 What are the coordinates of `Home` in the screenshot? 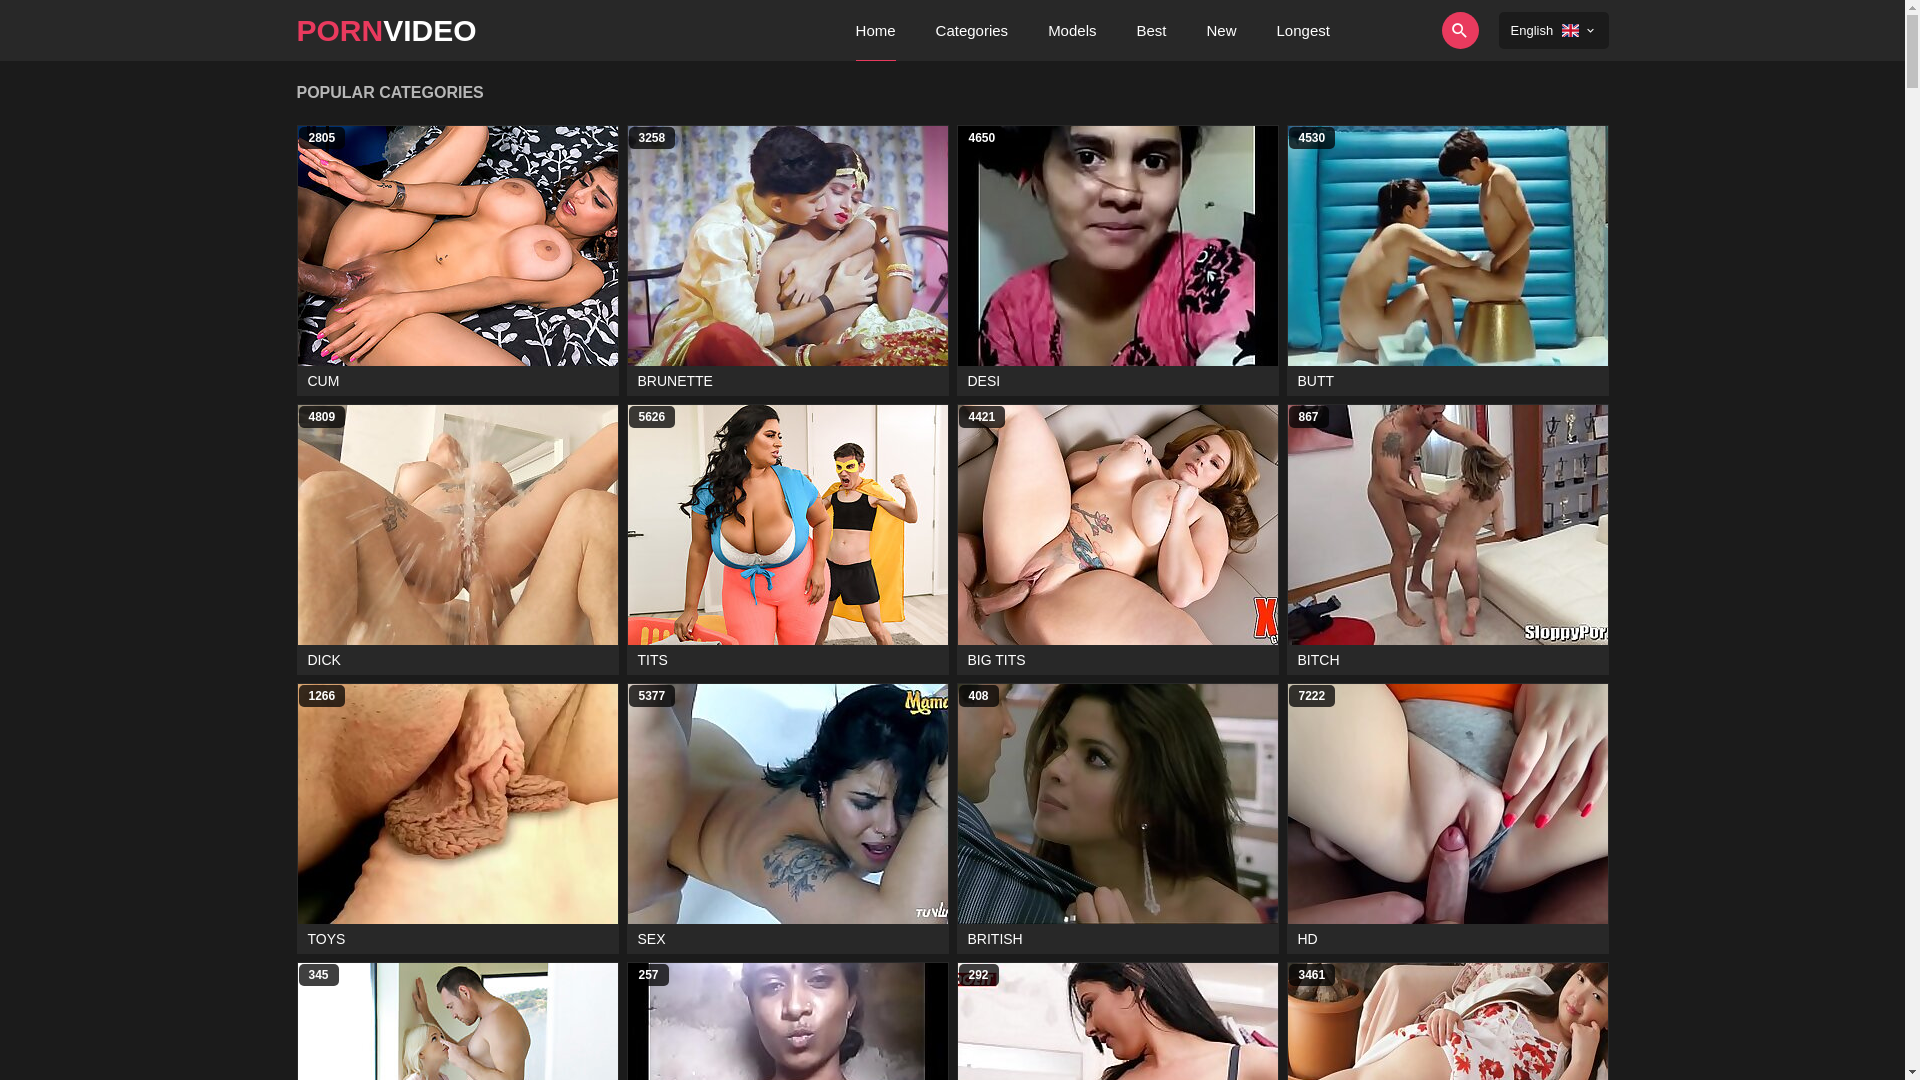 It's located at (876, 30).